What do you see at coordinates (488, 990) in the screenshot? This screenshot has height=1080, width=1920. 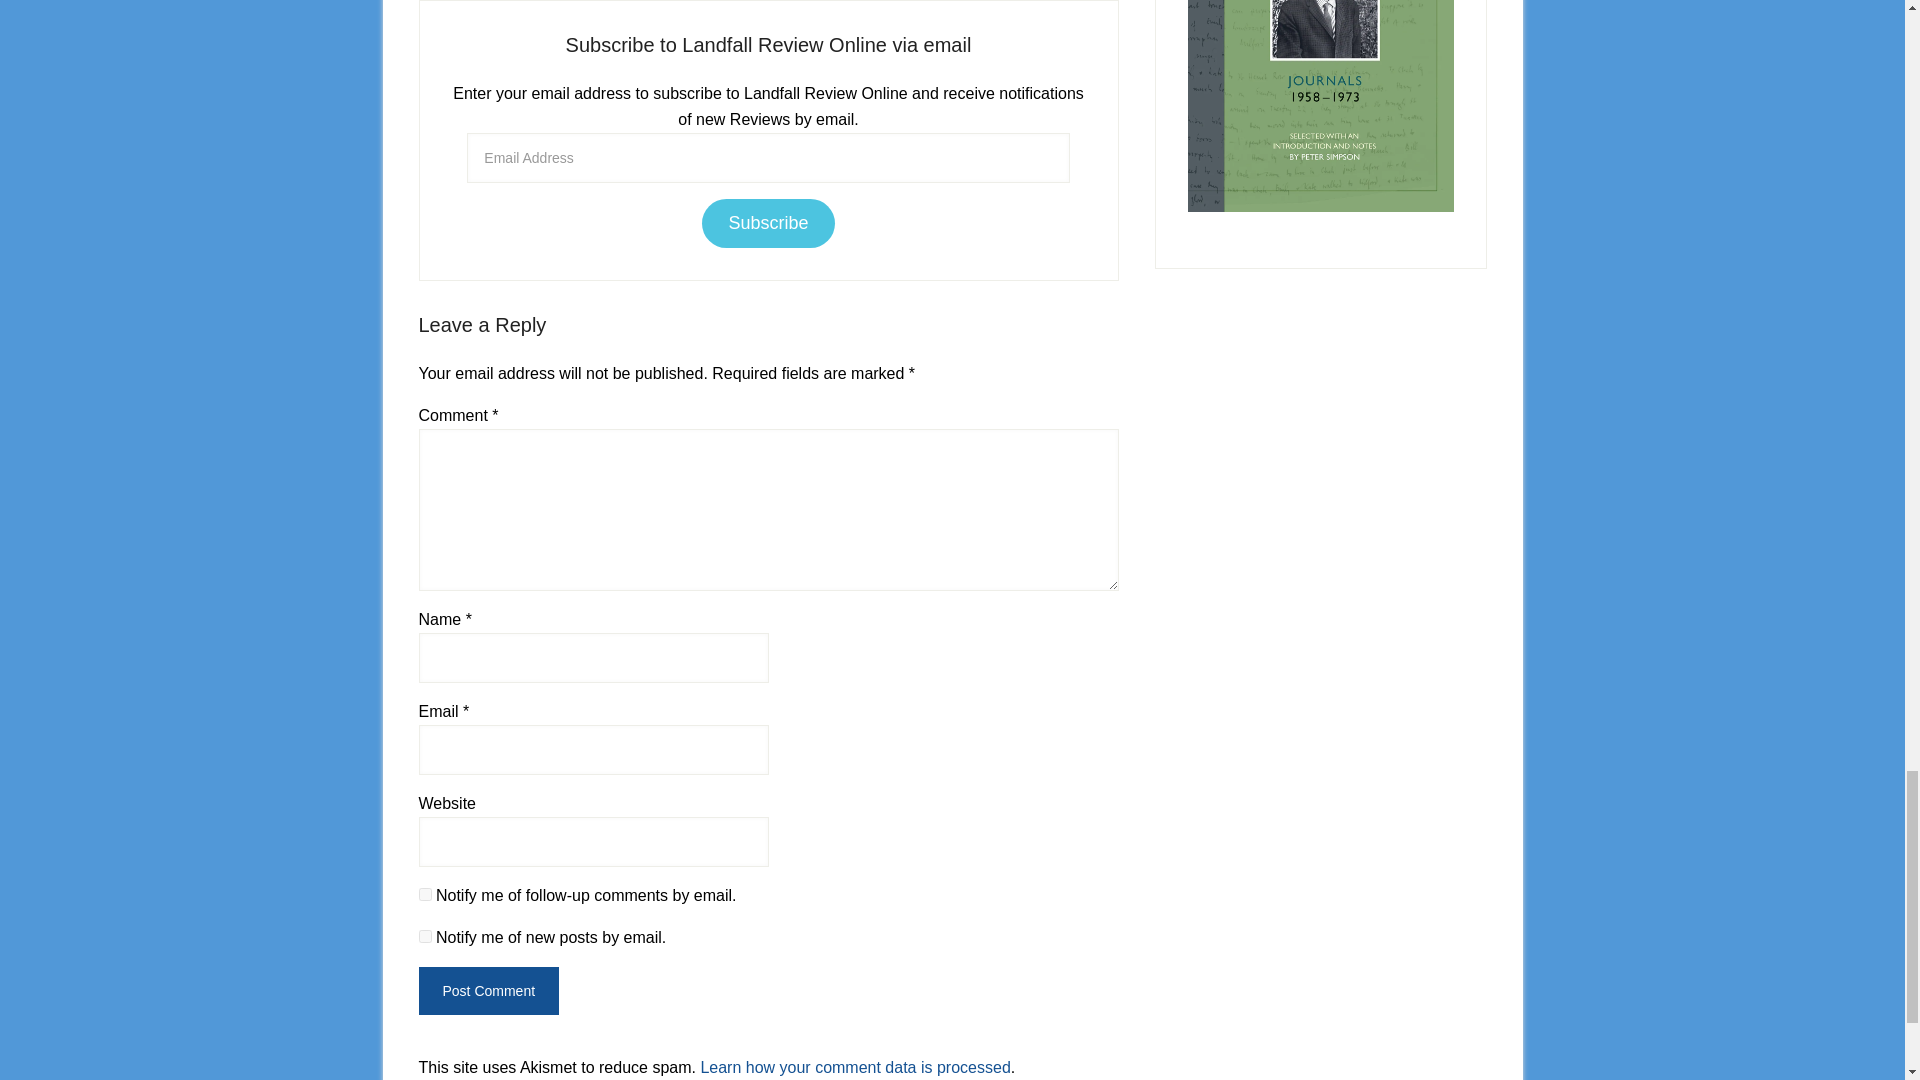 I see `Post Comment` at bounding box center [488, 990].